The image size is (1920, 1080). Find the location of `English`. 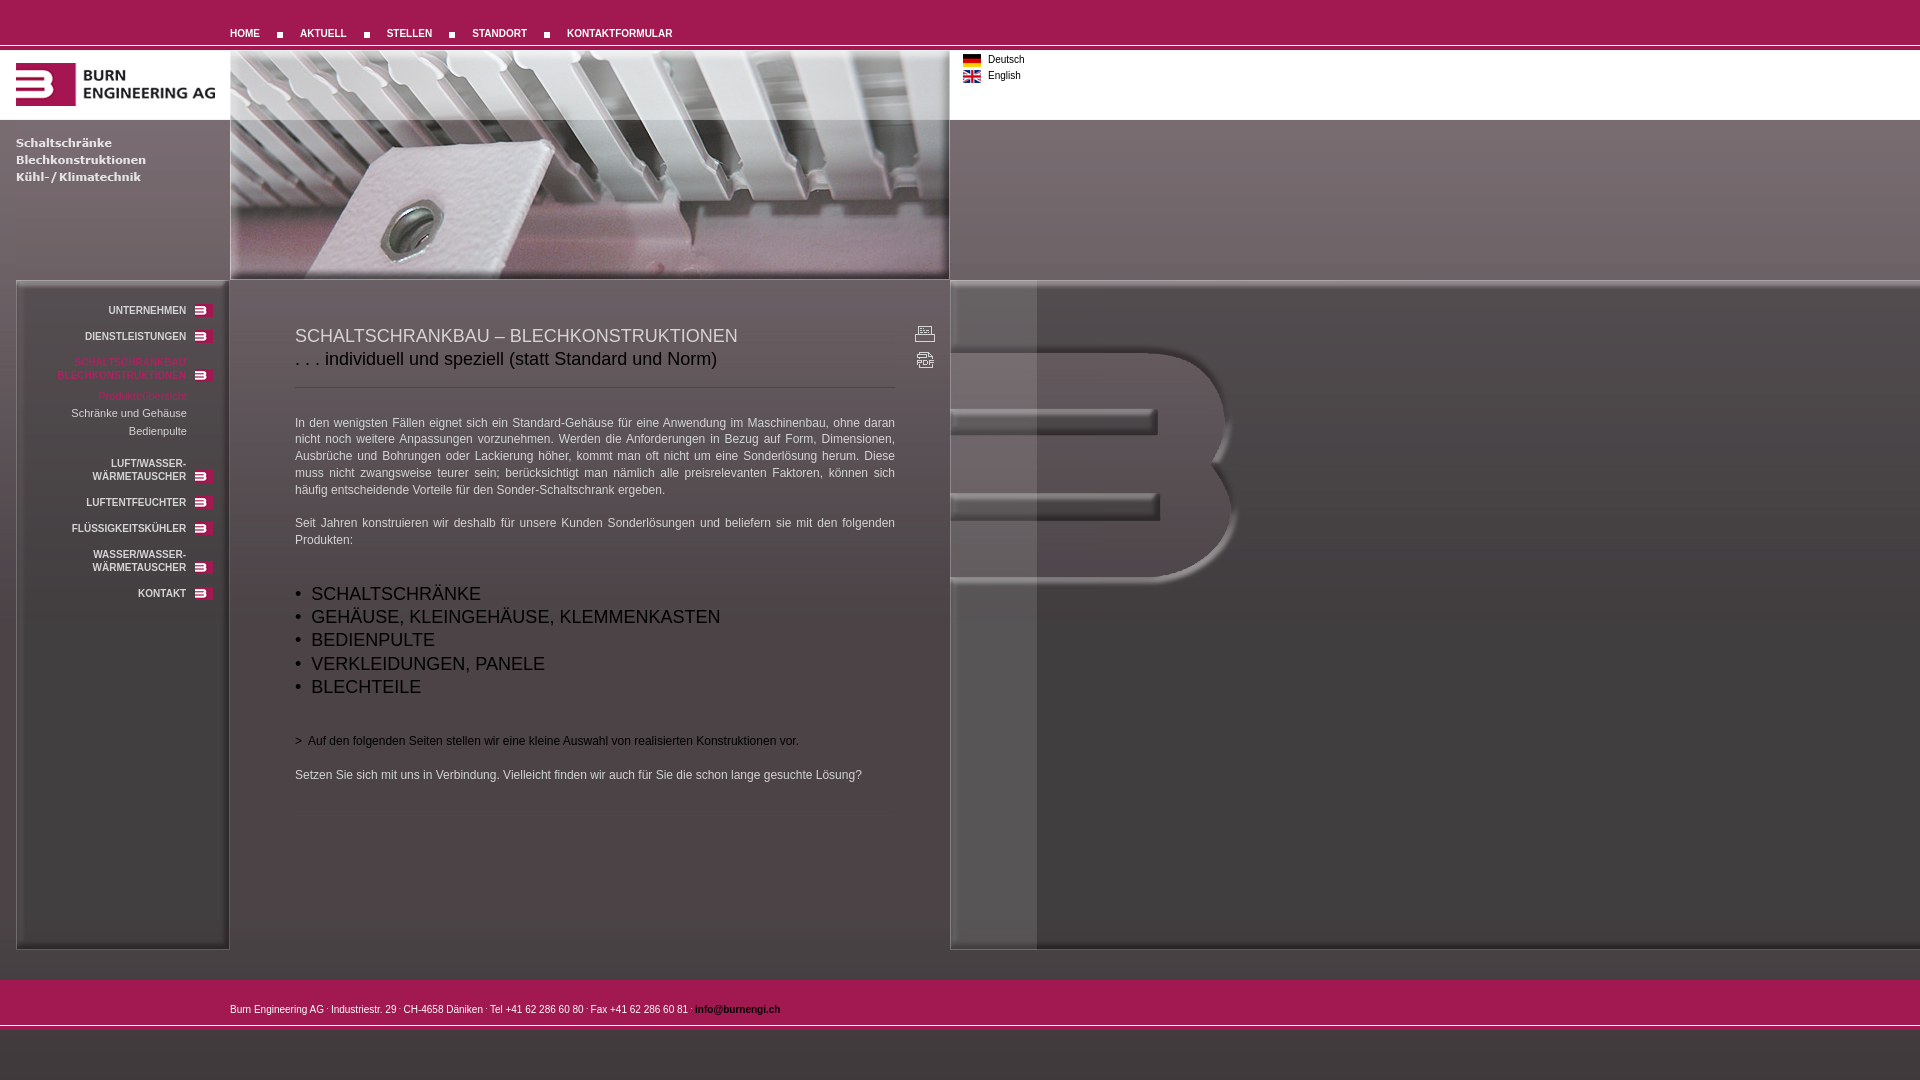

English is located at coordinates (1004, 76).